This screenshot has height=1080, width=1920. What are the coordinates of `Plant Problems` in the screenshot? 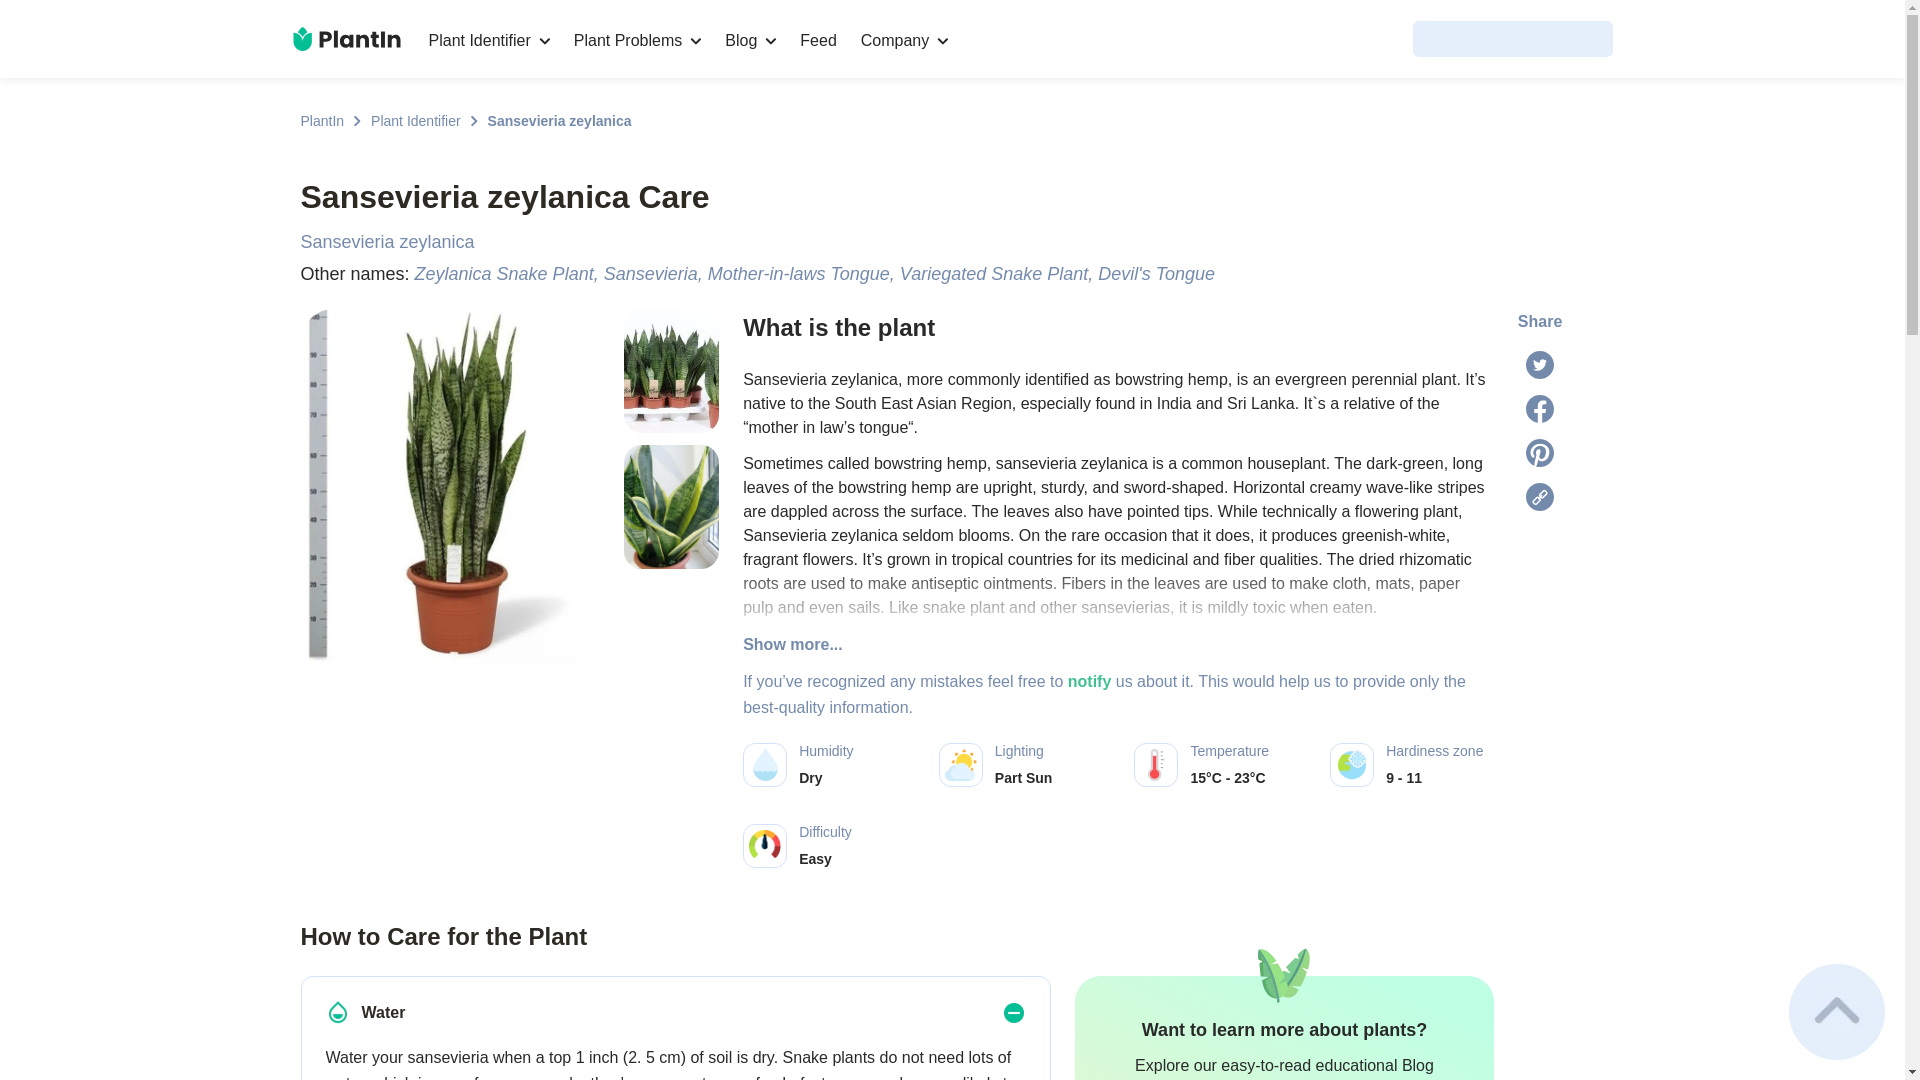 It's located at (638, 40).